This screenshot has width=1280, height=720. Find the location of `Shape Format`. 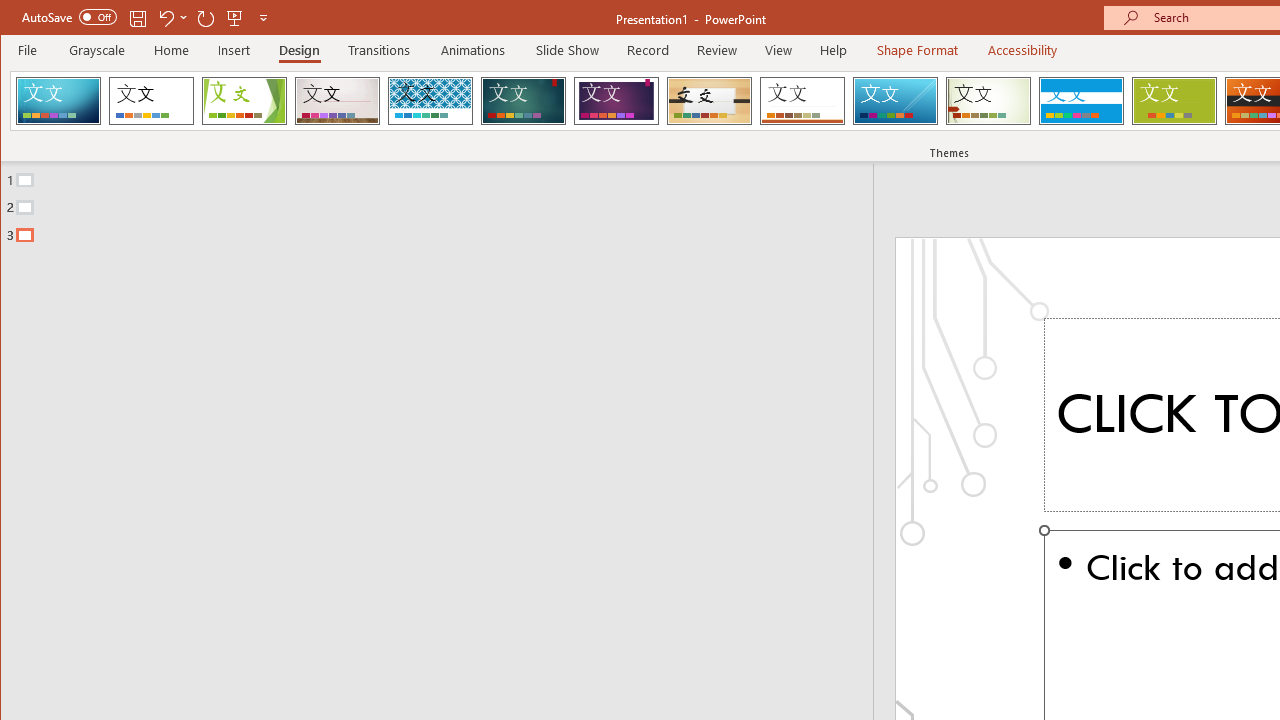

Shape Format is located at coordinates (916, 50).